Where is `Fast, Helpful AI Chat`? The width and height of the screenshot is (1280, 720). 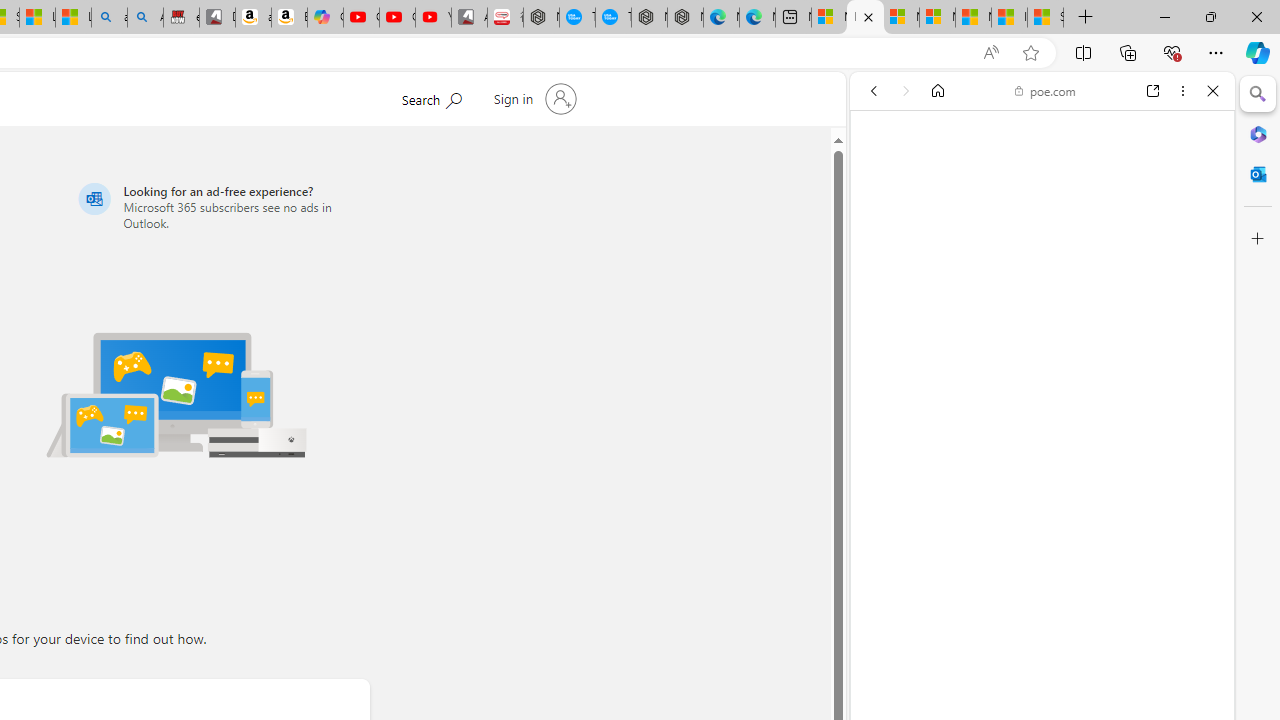
Fast, Helpful AI Chat is located at coordinates (1042, 454).